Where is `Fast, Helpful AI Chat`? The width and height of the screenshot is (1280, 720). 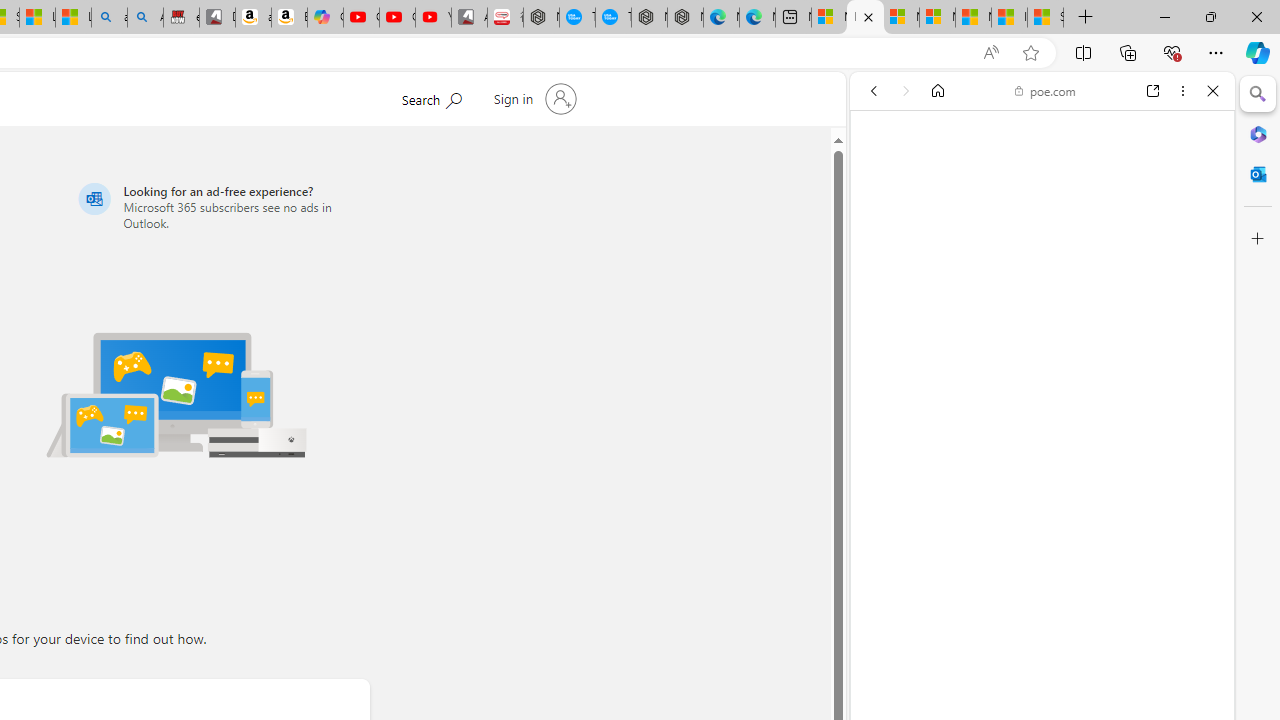
Fast, Helpful AI Chat is located at coordinates (1042, 454).